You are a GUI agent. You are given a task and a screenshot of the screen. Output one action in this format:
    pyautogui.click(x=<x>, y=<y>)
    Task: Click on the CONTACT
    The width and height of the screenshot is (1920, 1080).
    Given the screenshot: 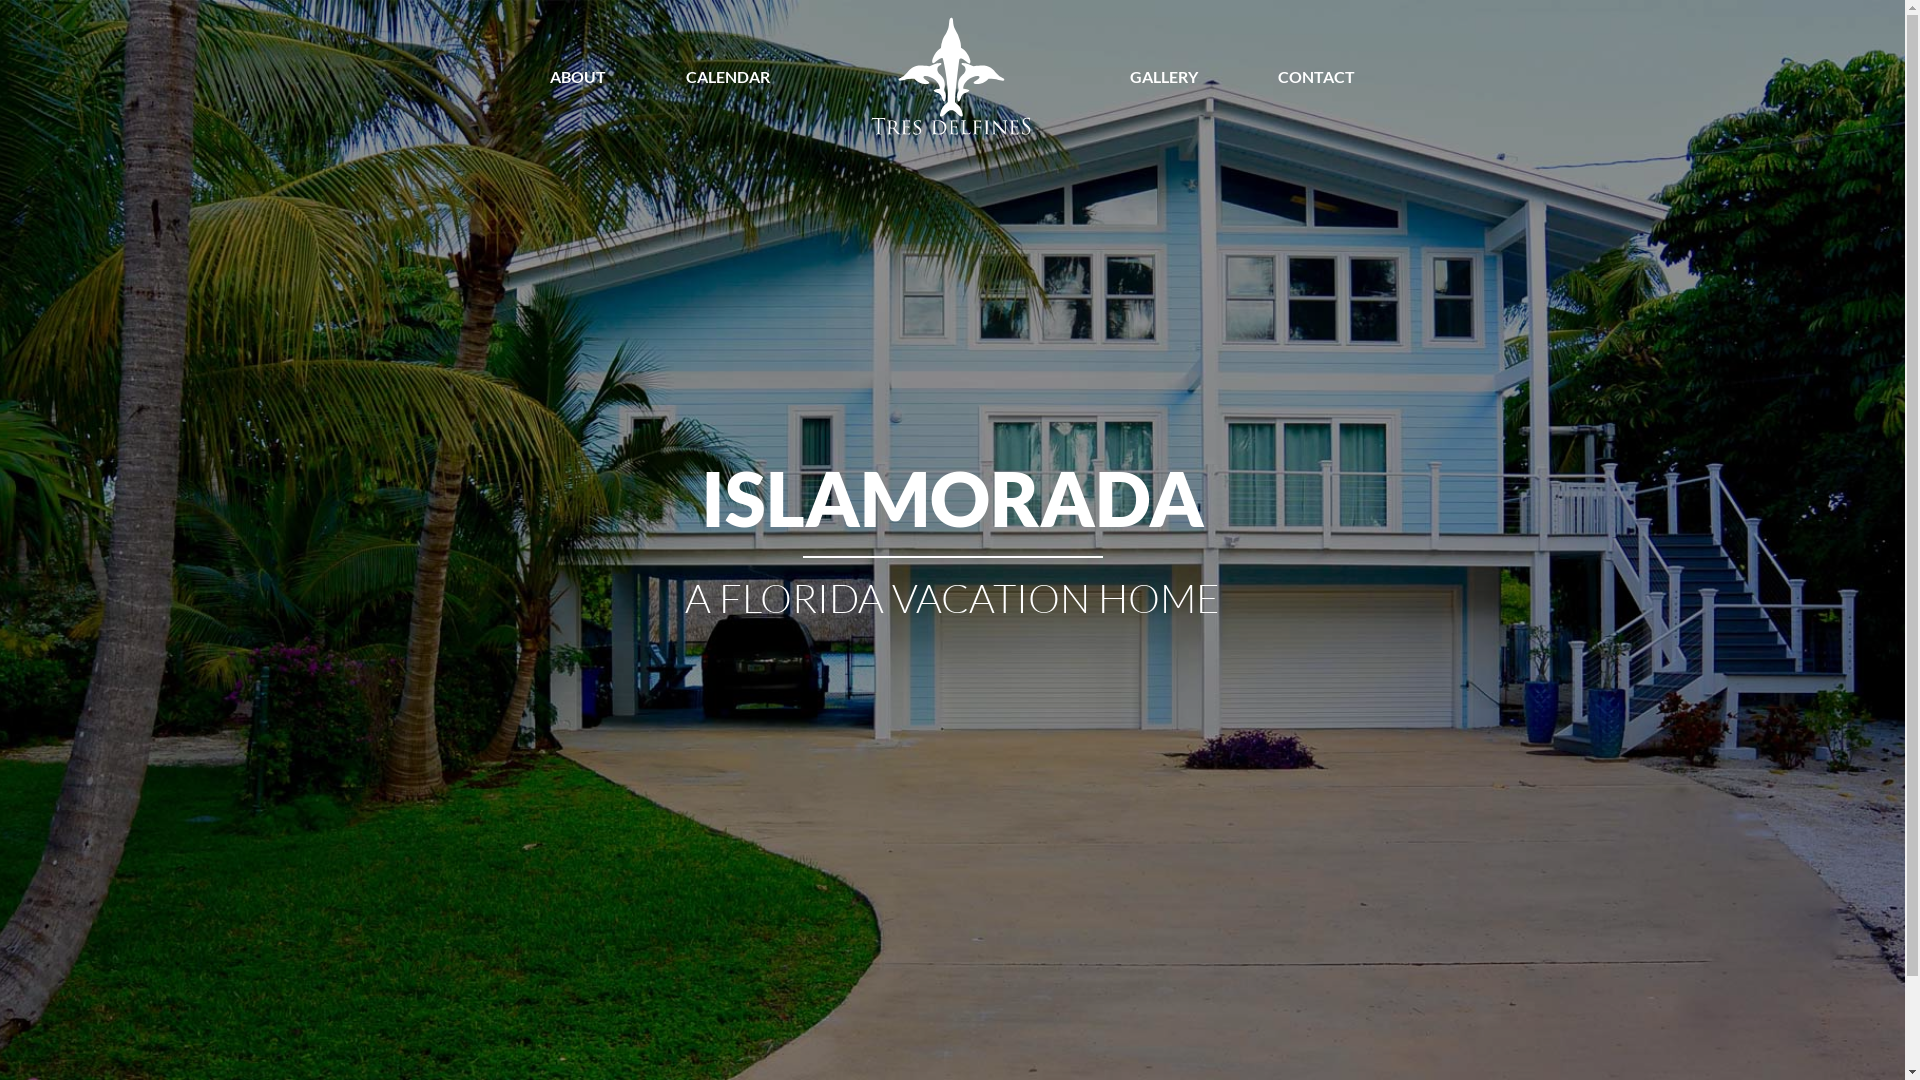 What is the action you would take?
    pyautogui.click(x=1316, y=77)
    